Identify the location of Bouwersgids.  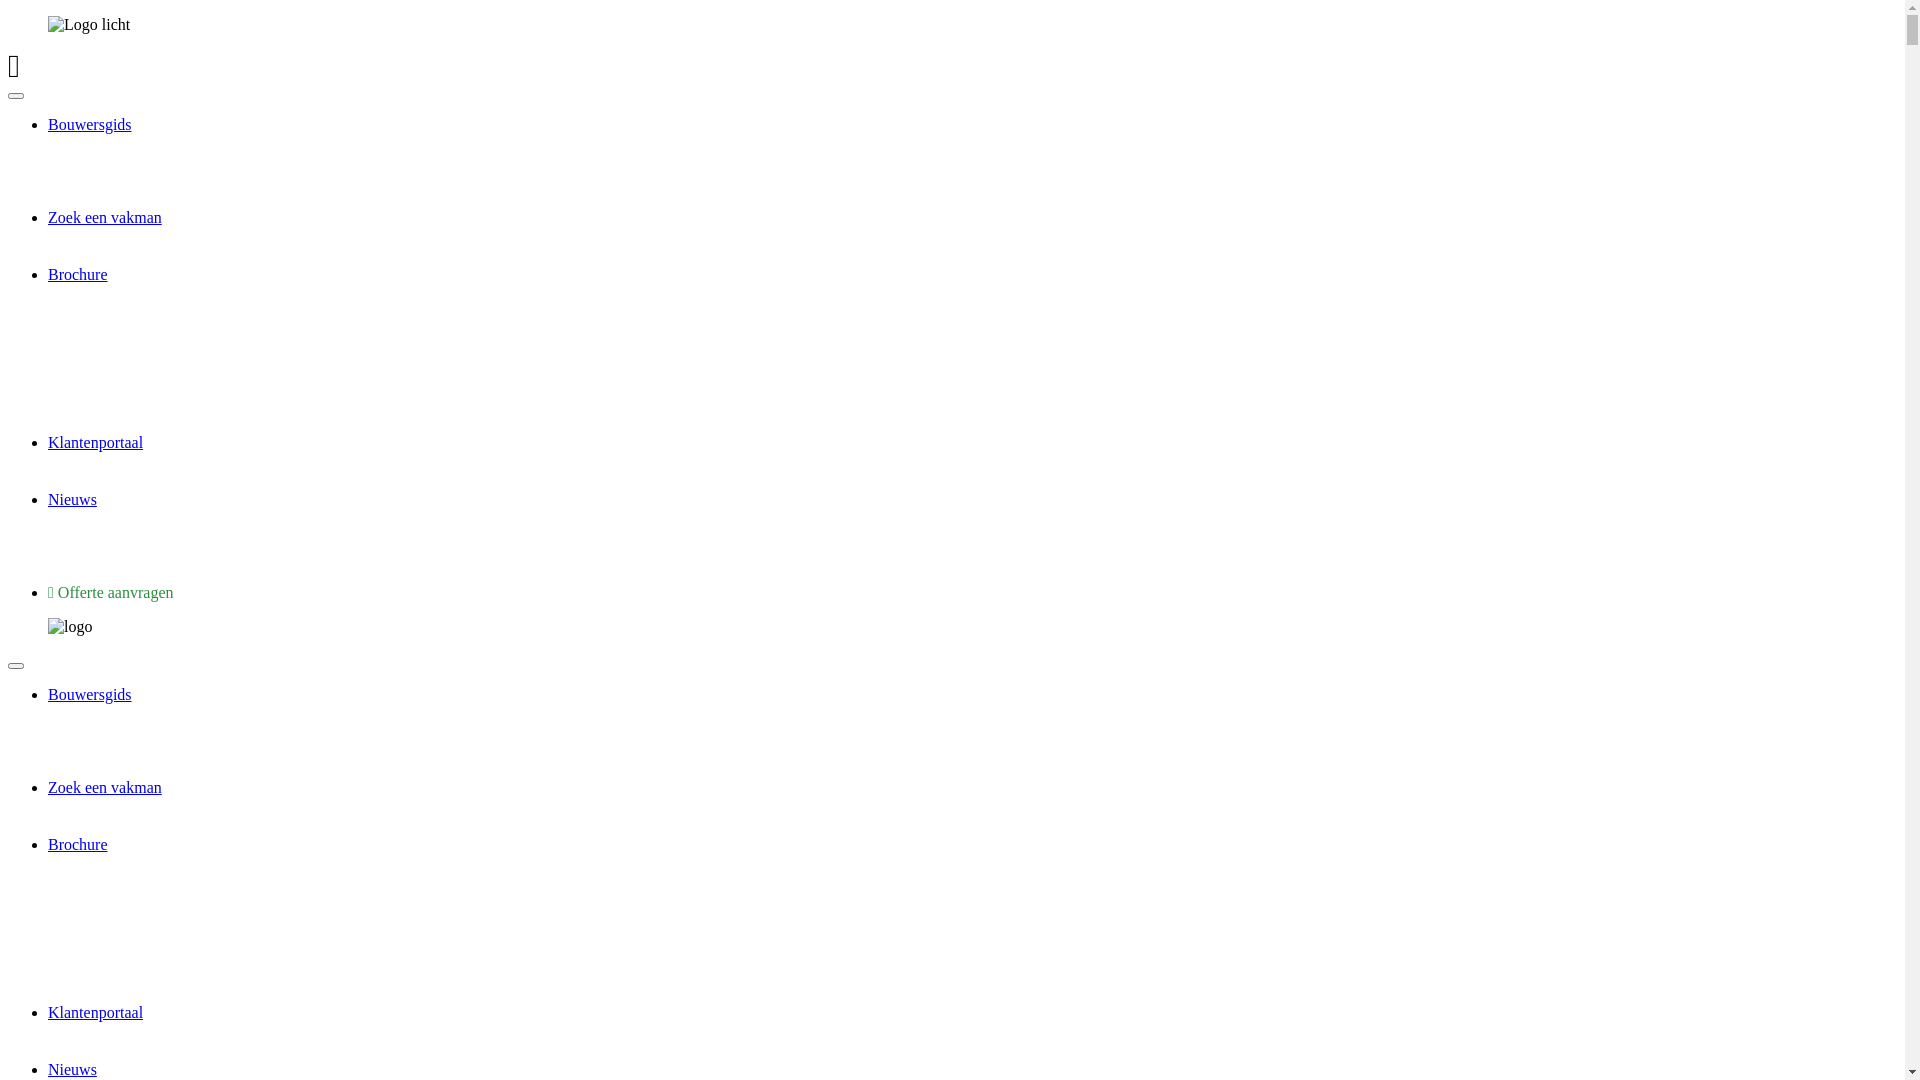
(90, 694).